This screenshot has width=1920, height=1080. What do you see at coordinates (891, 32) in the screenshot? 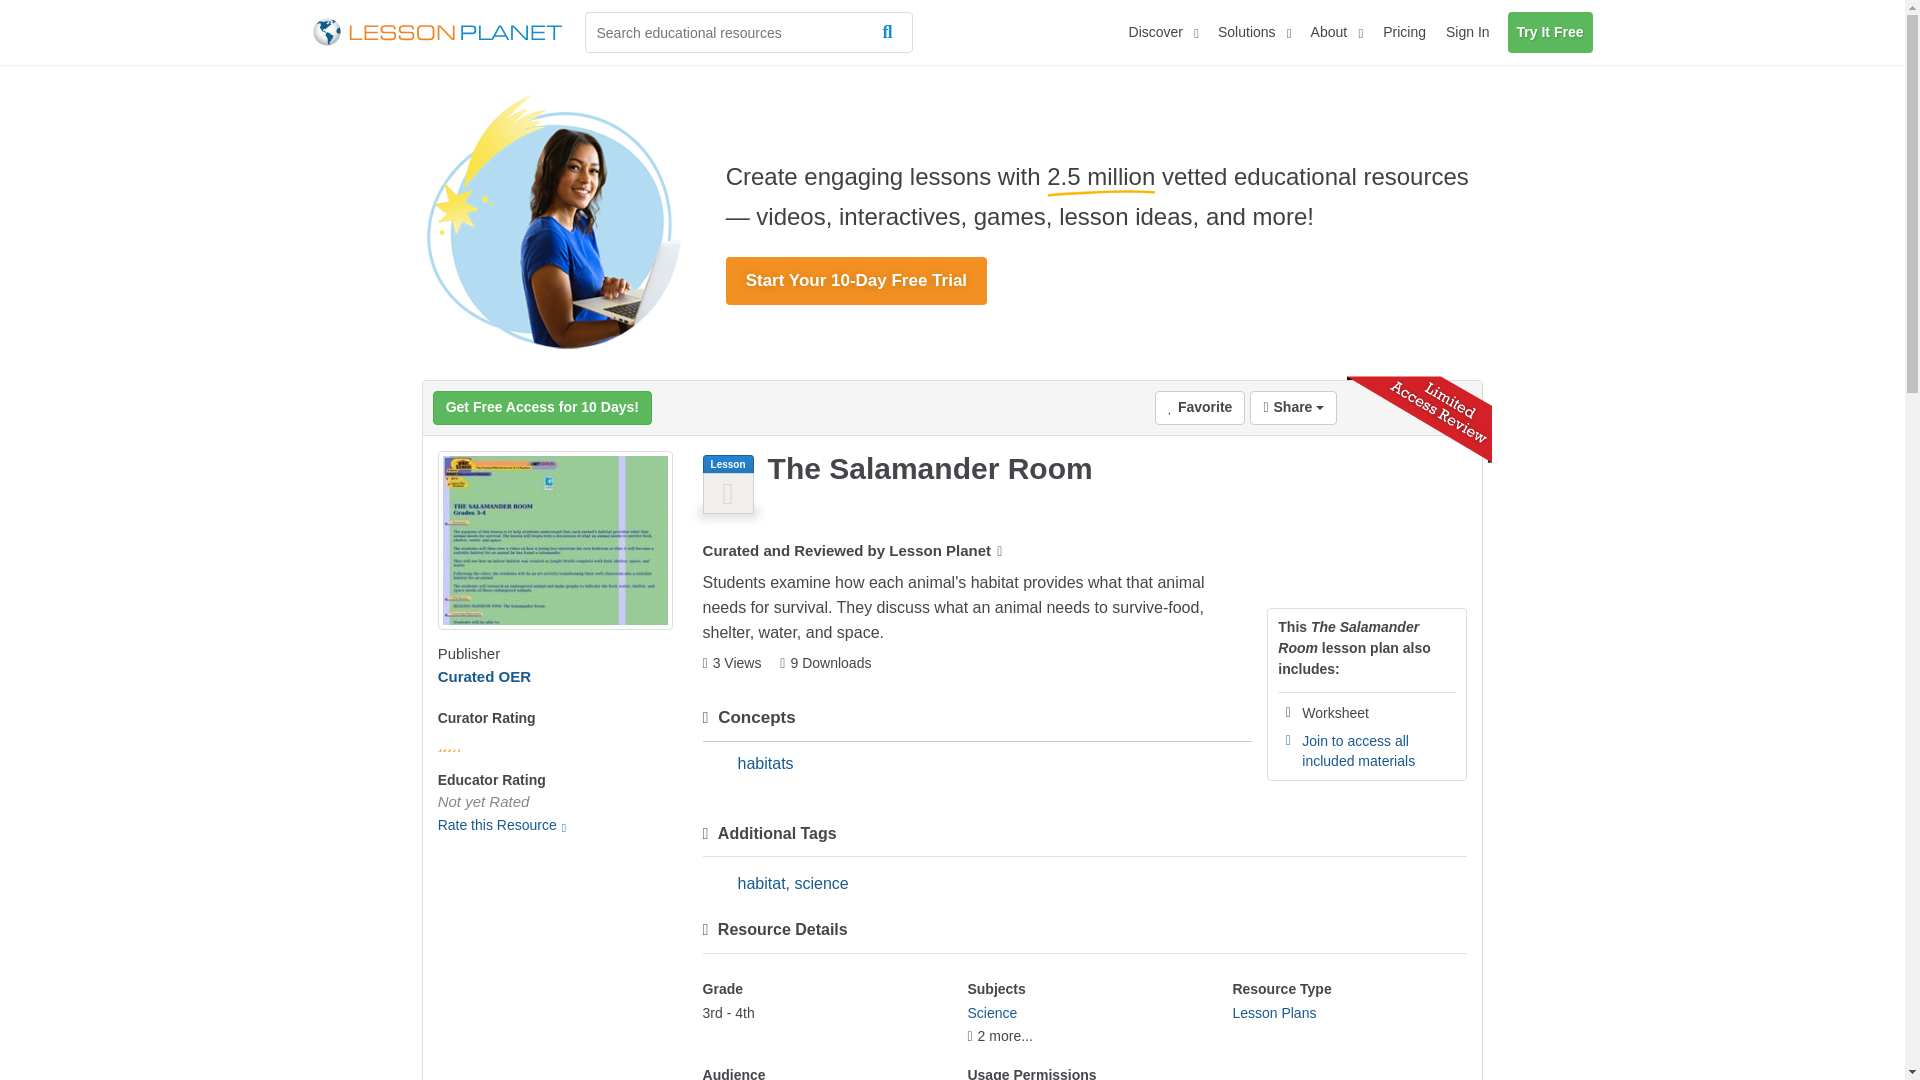
I see `Search` at bounding box center [891, 32].